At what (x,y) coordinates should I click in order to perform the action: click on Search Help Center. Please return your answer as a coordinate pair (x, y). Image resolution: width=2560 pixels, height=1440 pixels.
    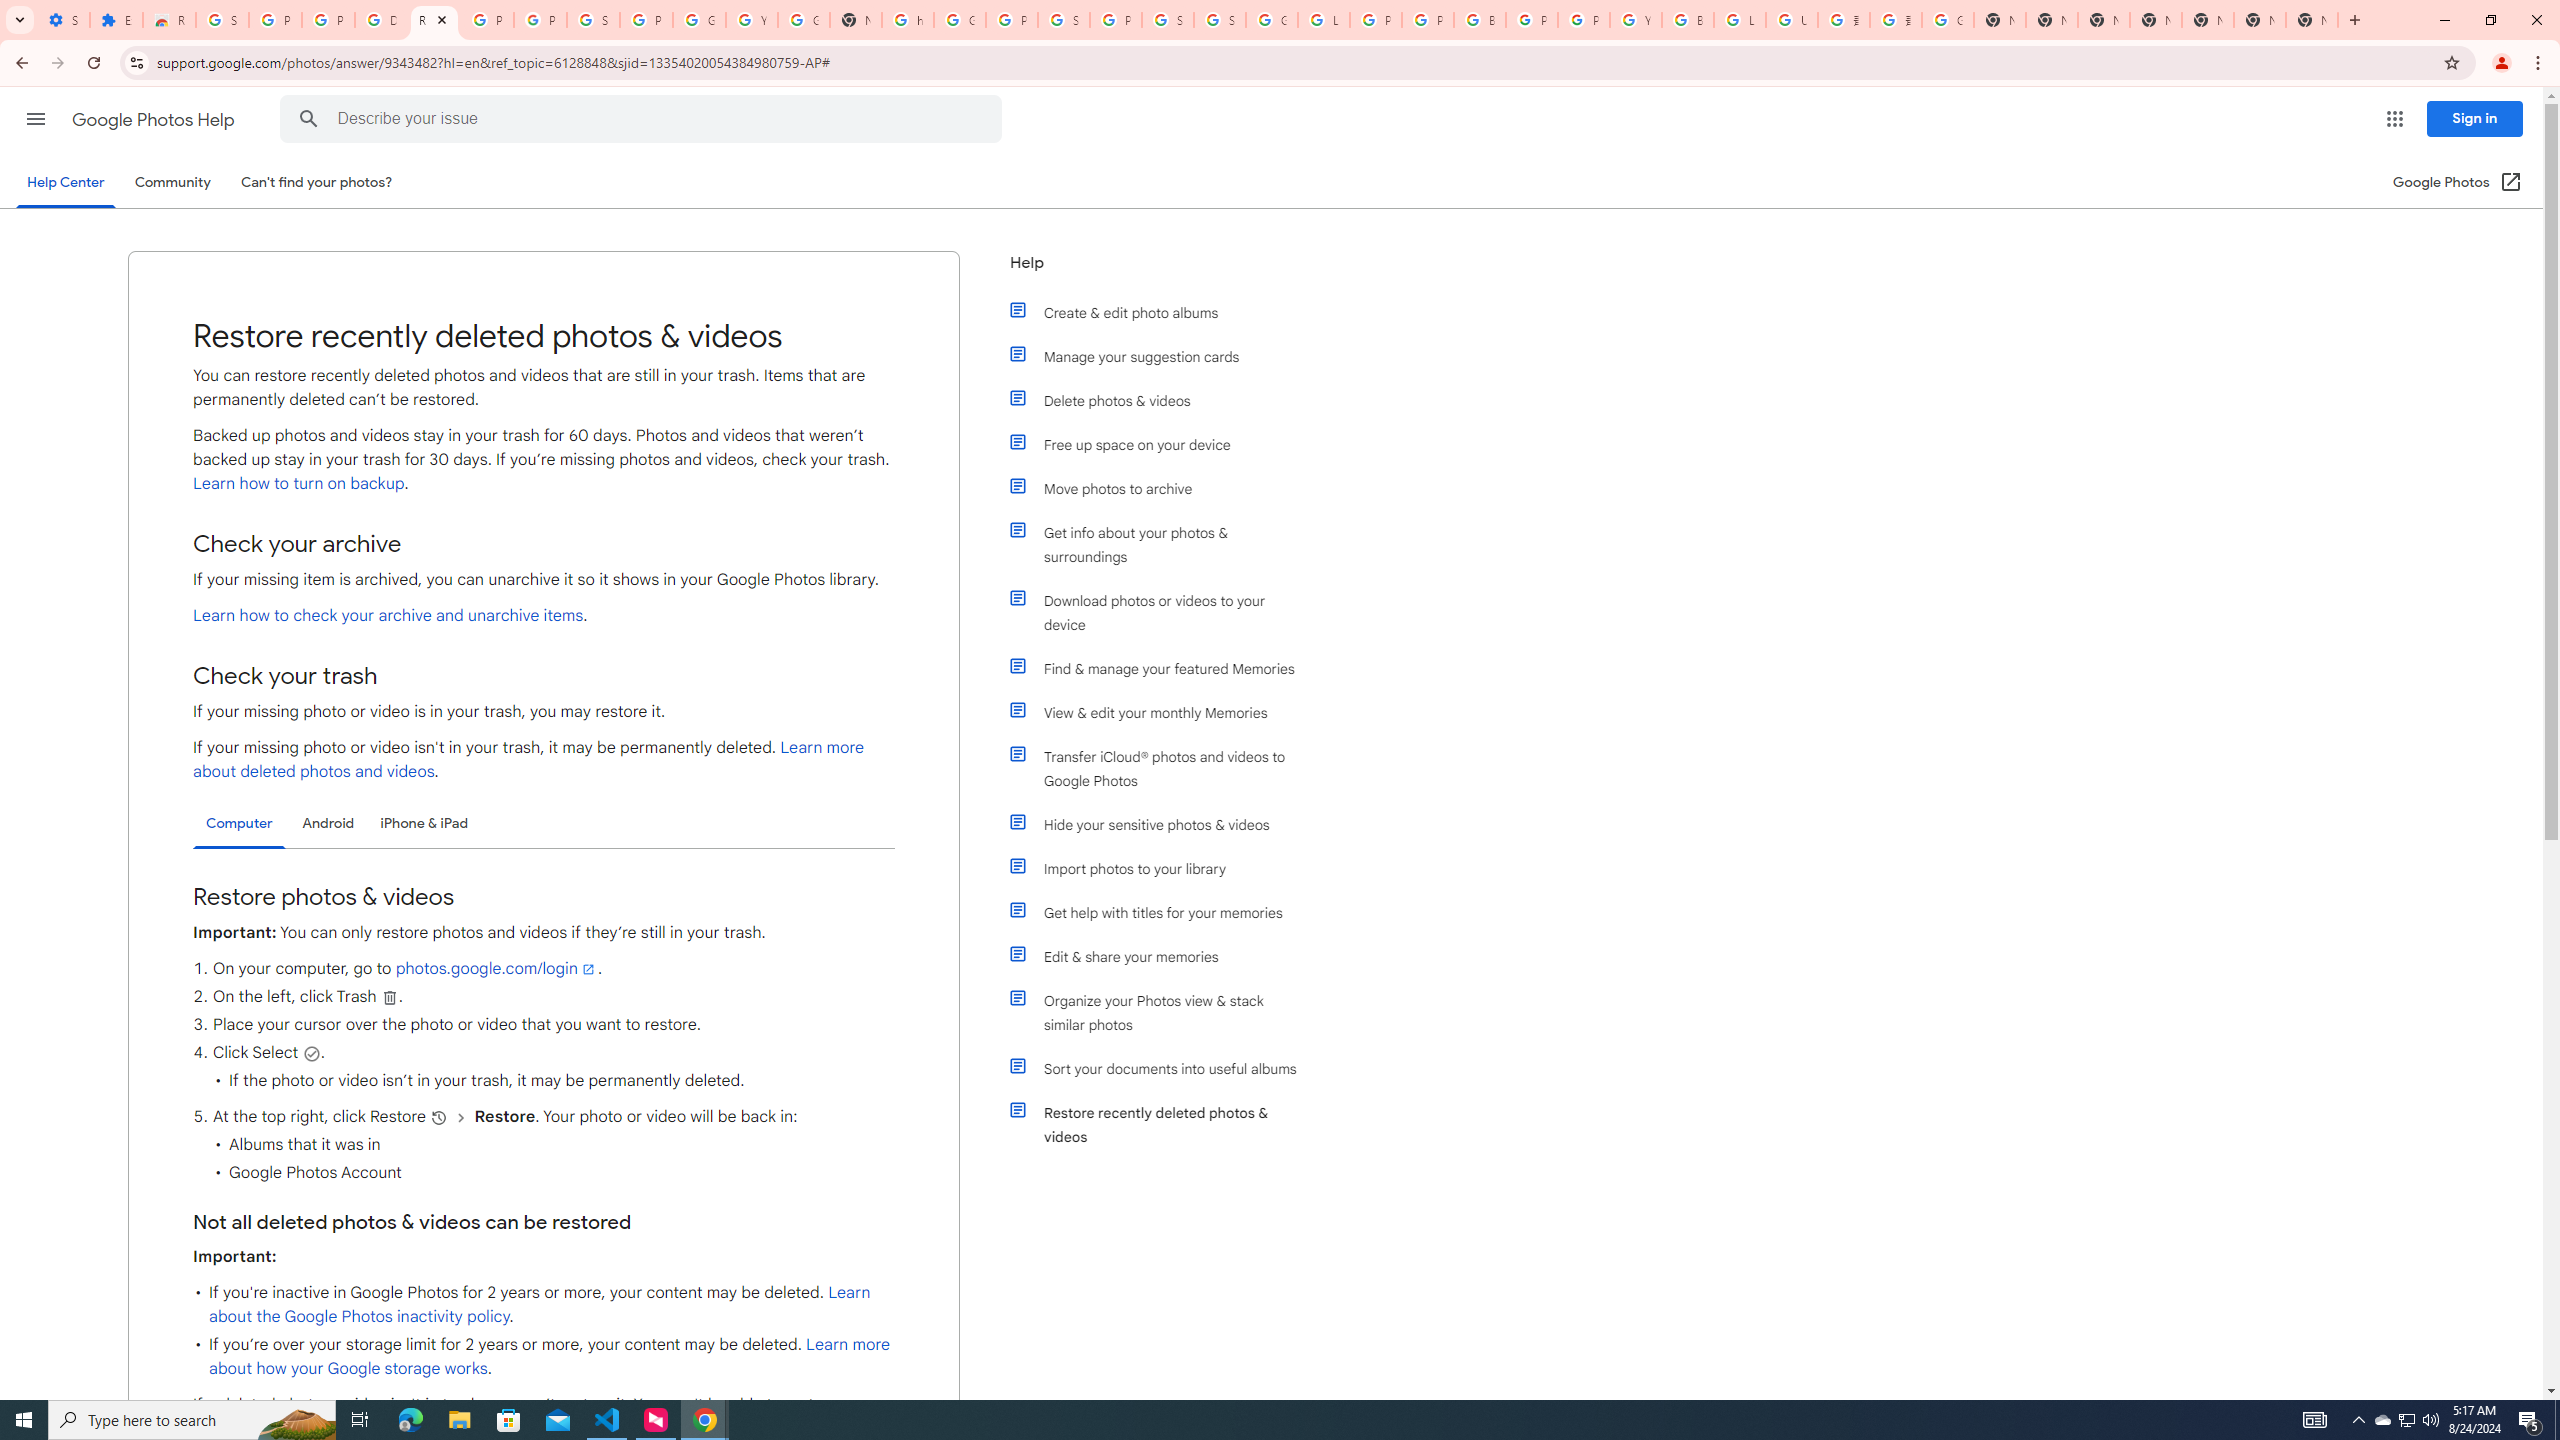
    Looking at the image, I should click on (309, 119).